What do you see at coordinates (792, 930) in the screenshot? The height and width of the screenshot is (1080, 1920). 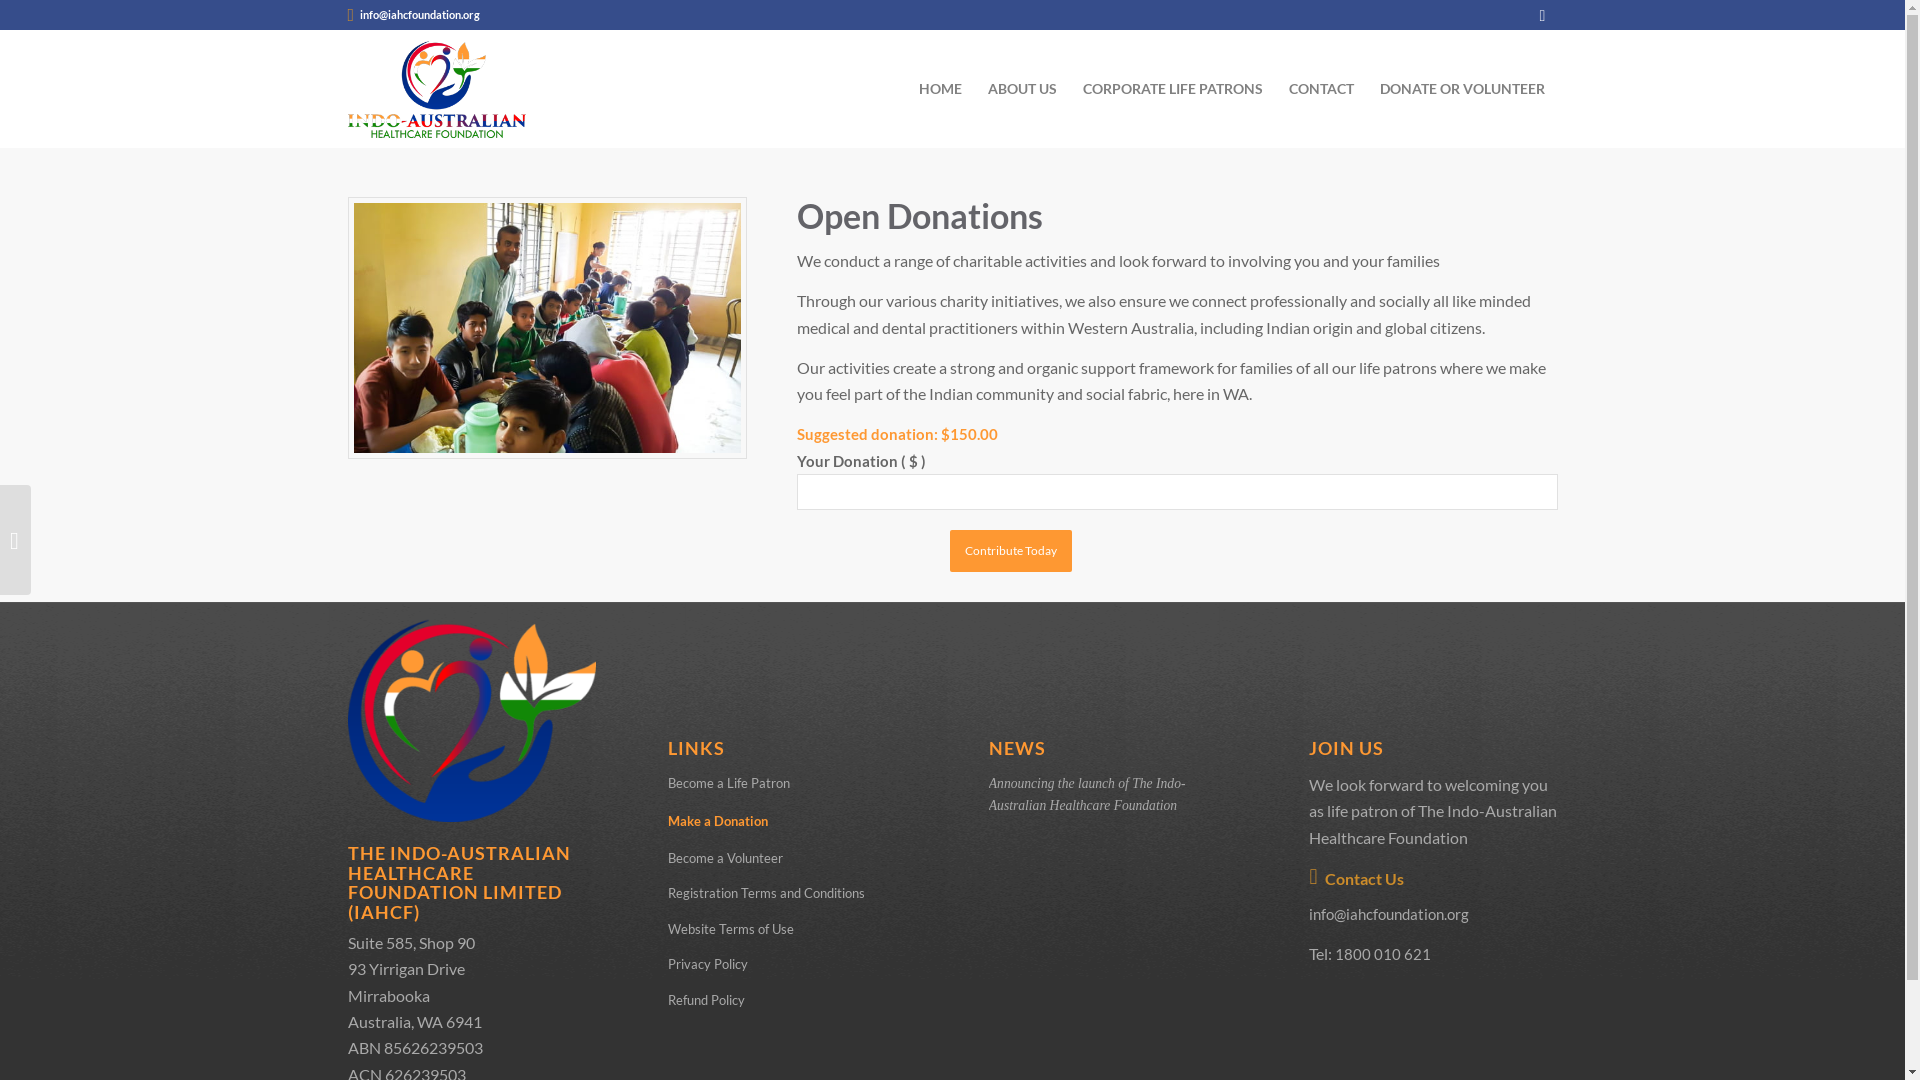 I see `Website Terms of Use` at bounding box center [792, 930].